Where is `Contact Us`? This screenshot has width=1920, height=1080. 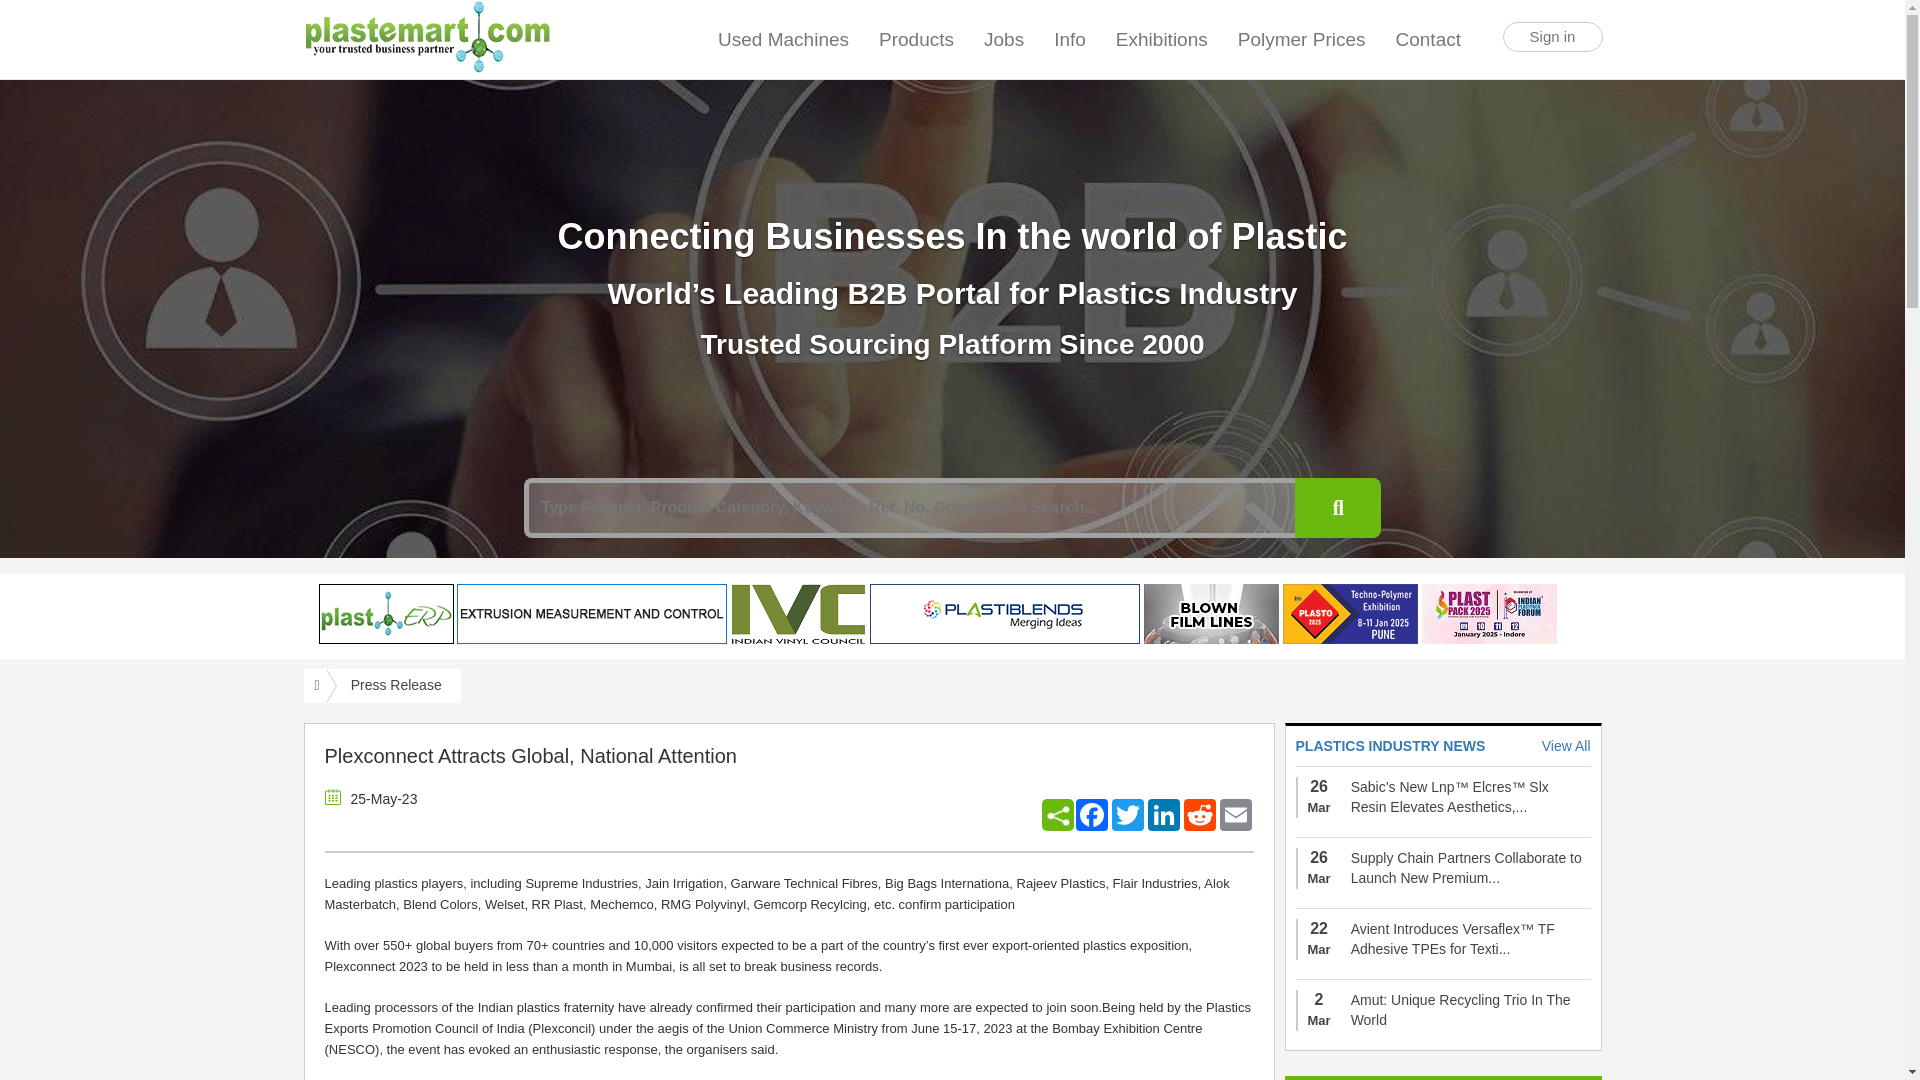 Contact Us is located at coordinates (1430, 30).